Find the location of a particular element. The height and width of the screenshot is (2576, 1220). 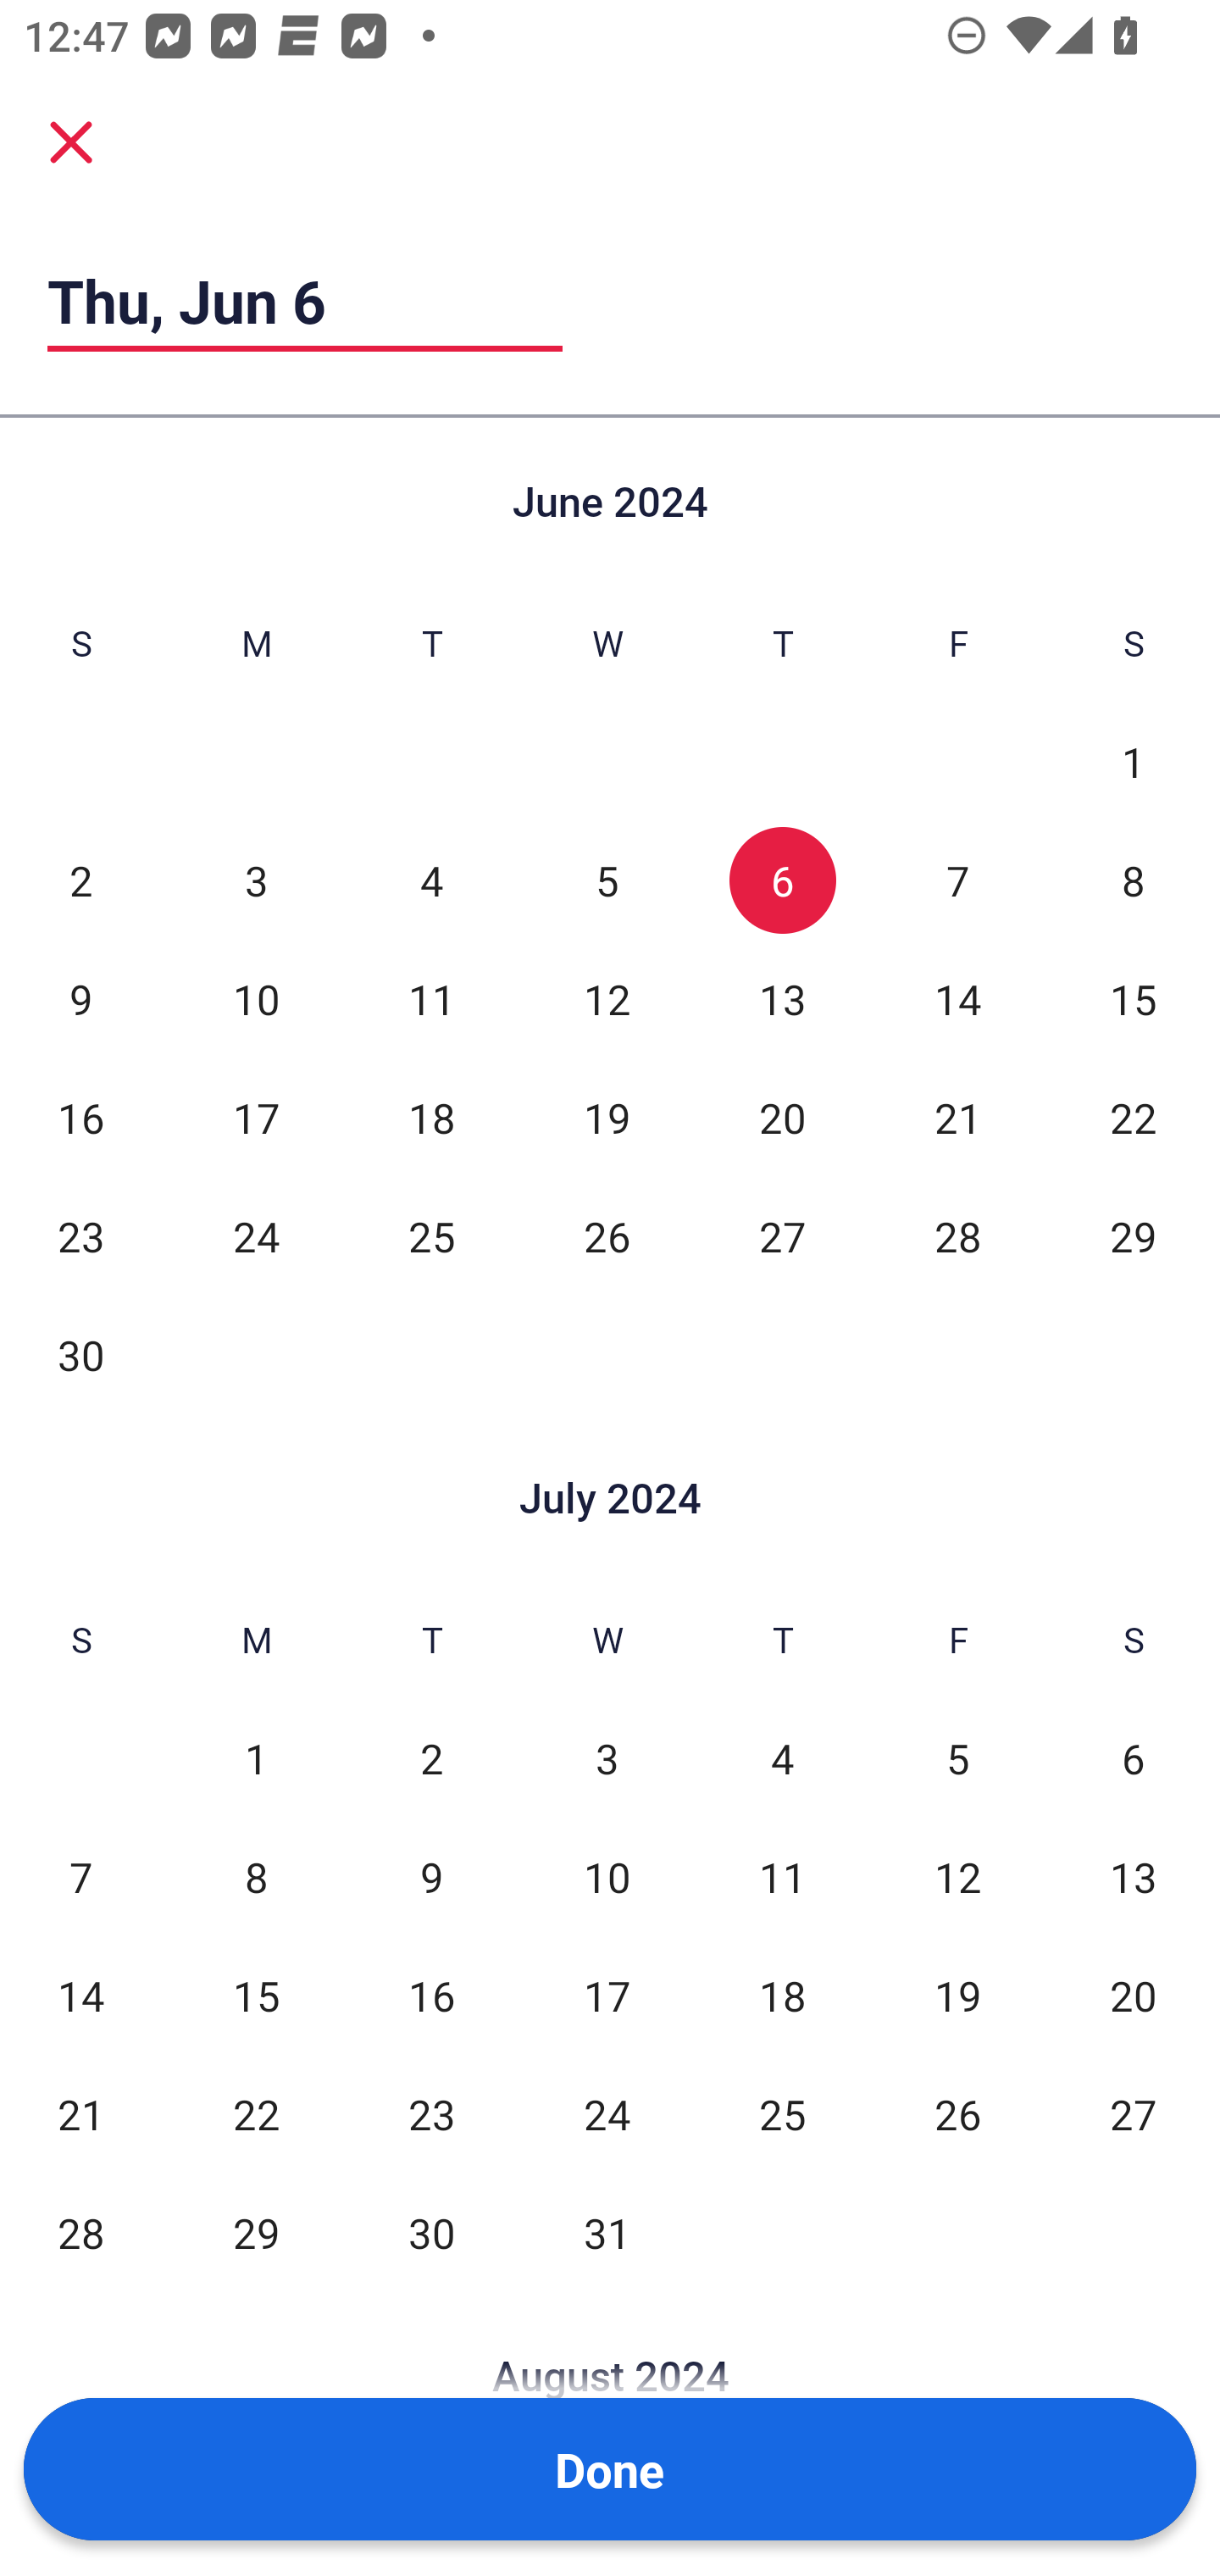

1 Sat, Jun 1, Not Selected is located at coordinates (1134, 762).